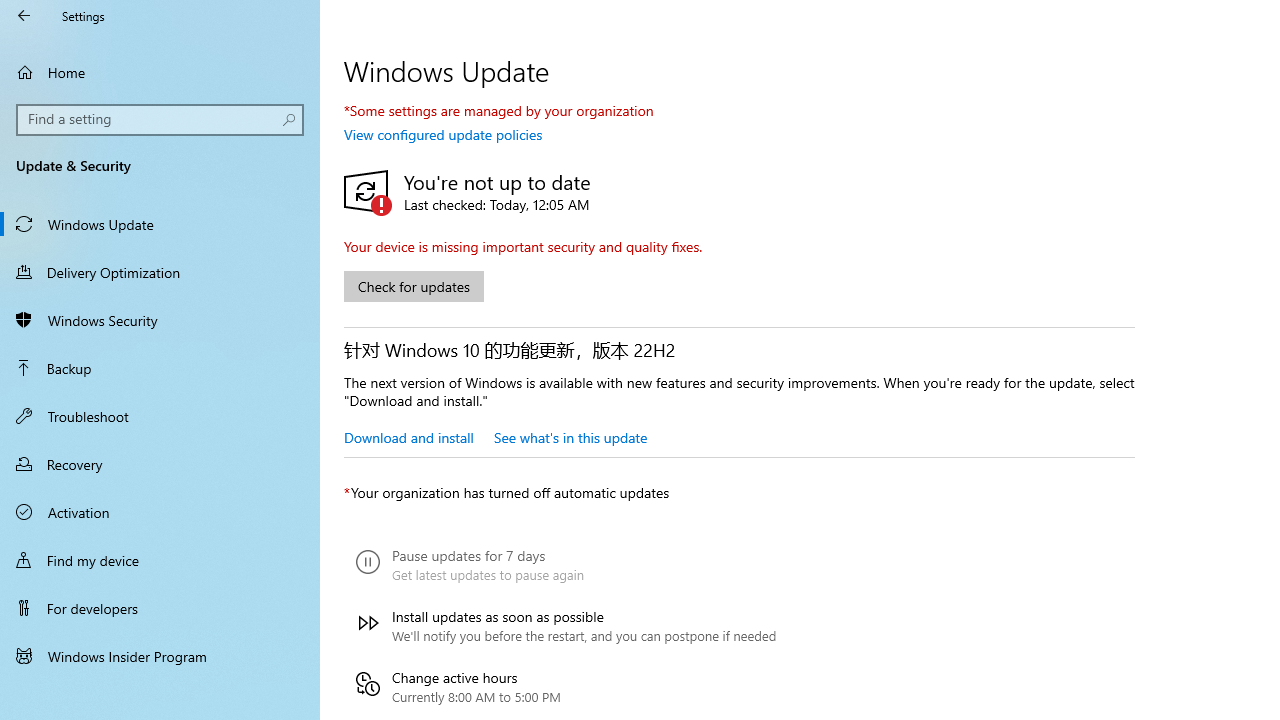  What do you see at coordinates (160, 512) in the screenshot?
I see `Activation` at bounding box center [160, 512].